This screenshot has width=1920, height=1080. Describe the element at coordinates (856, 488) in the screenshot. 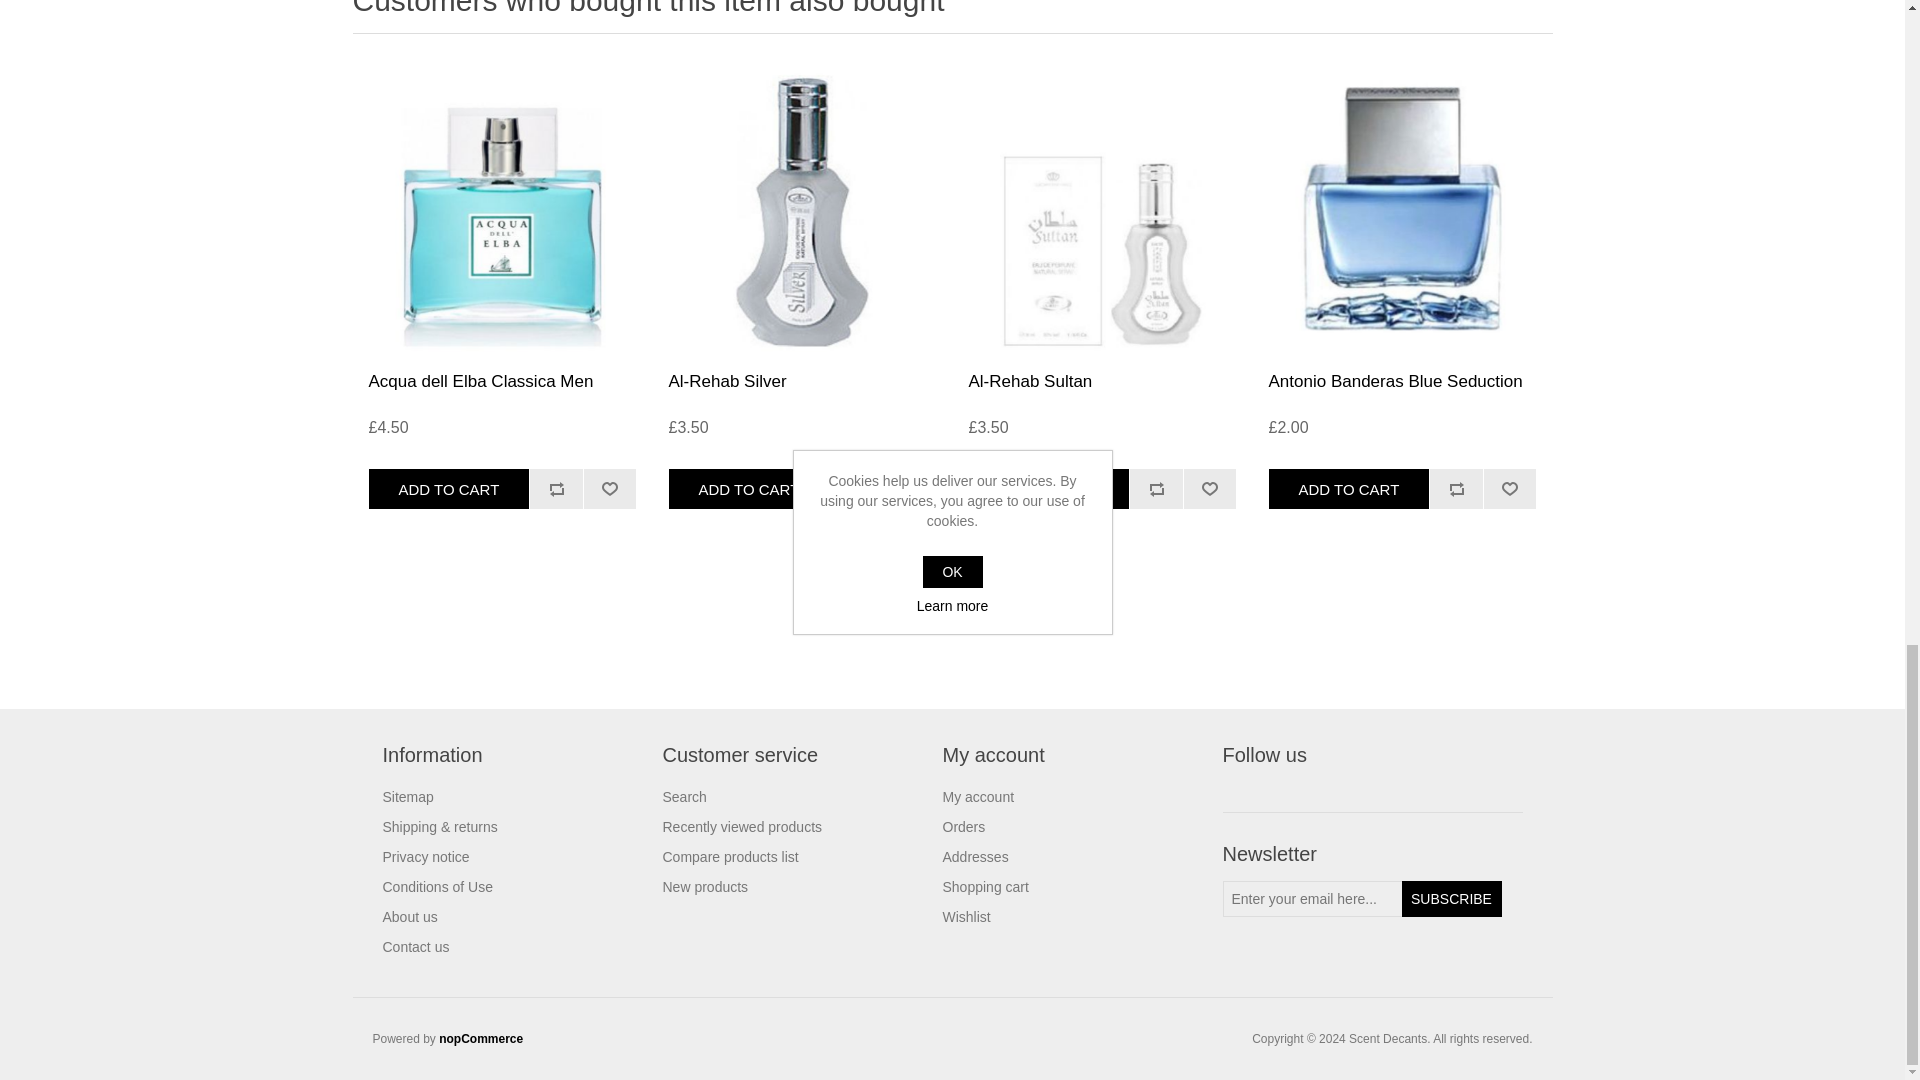

I see `Add to compare list` at that location.